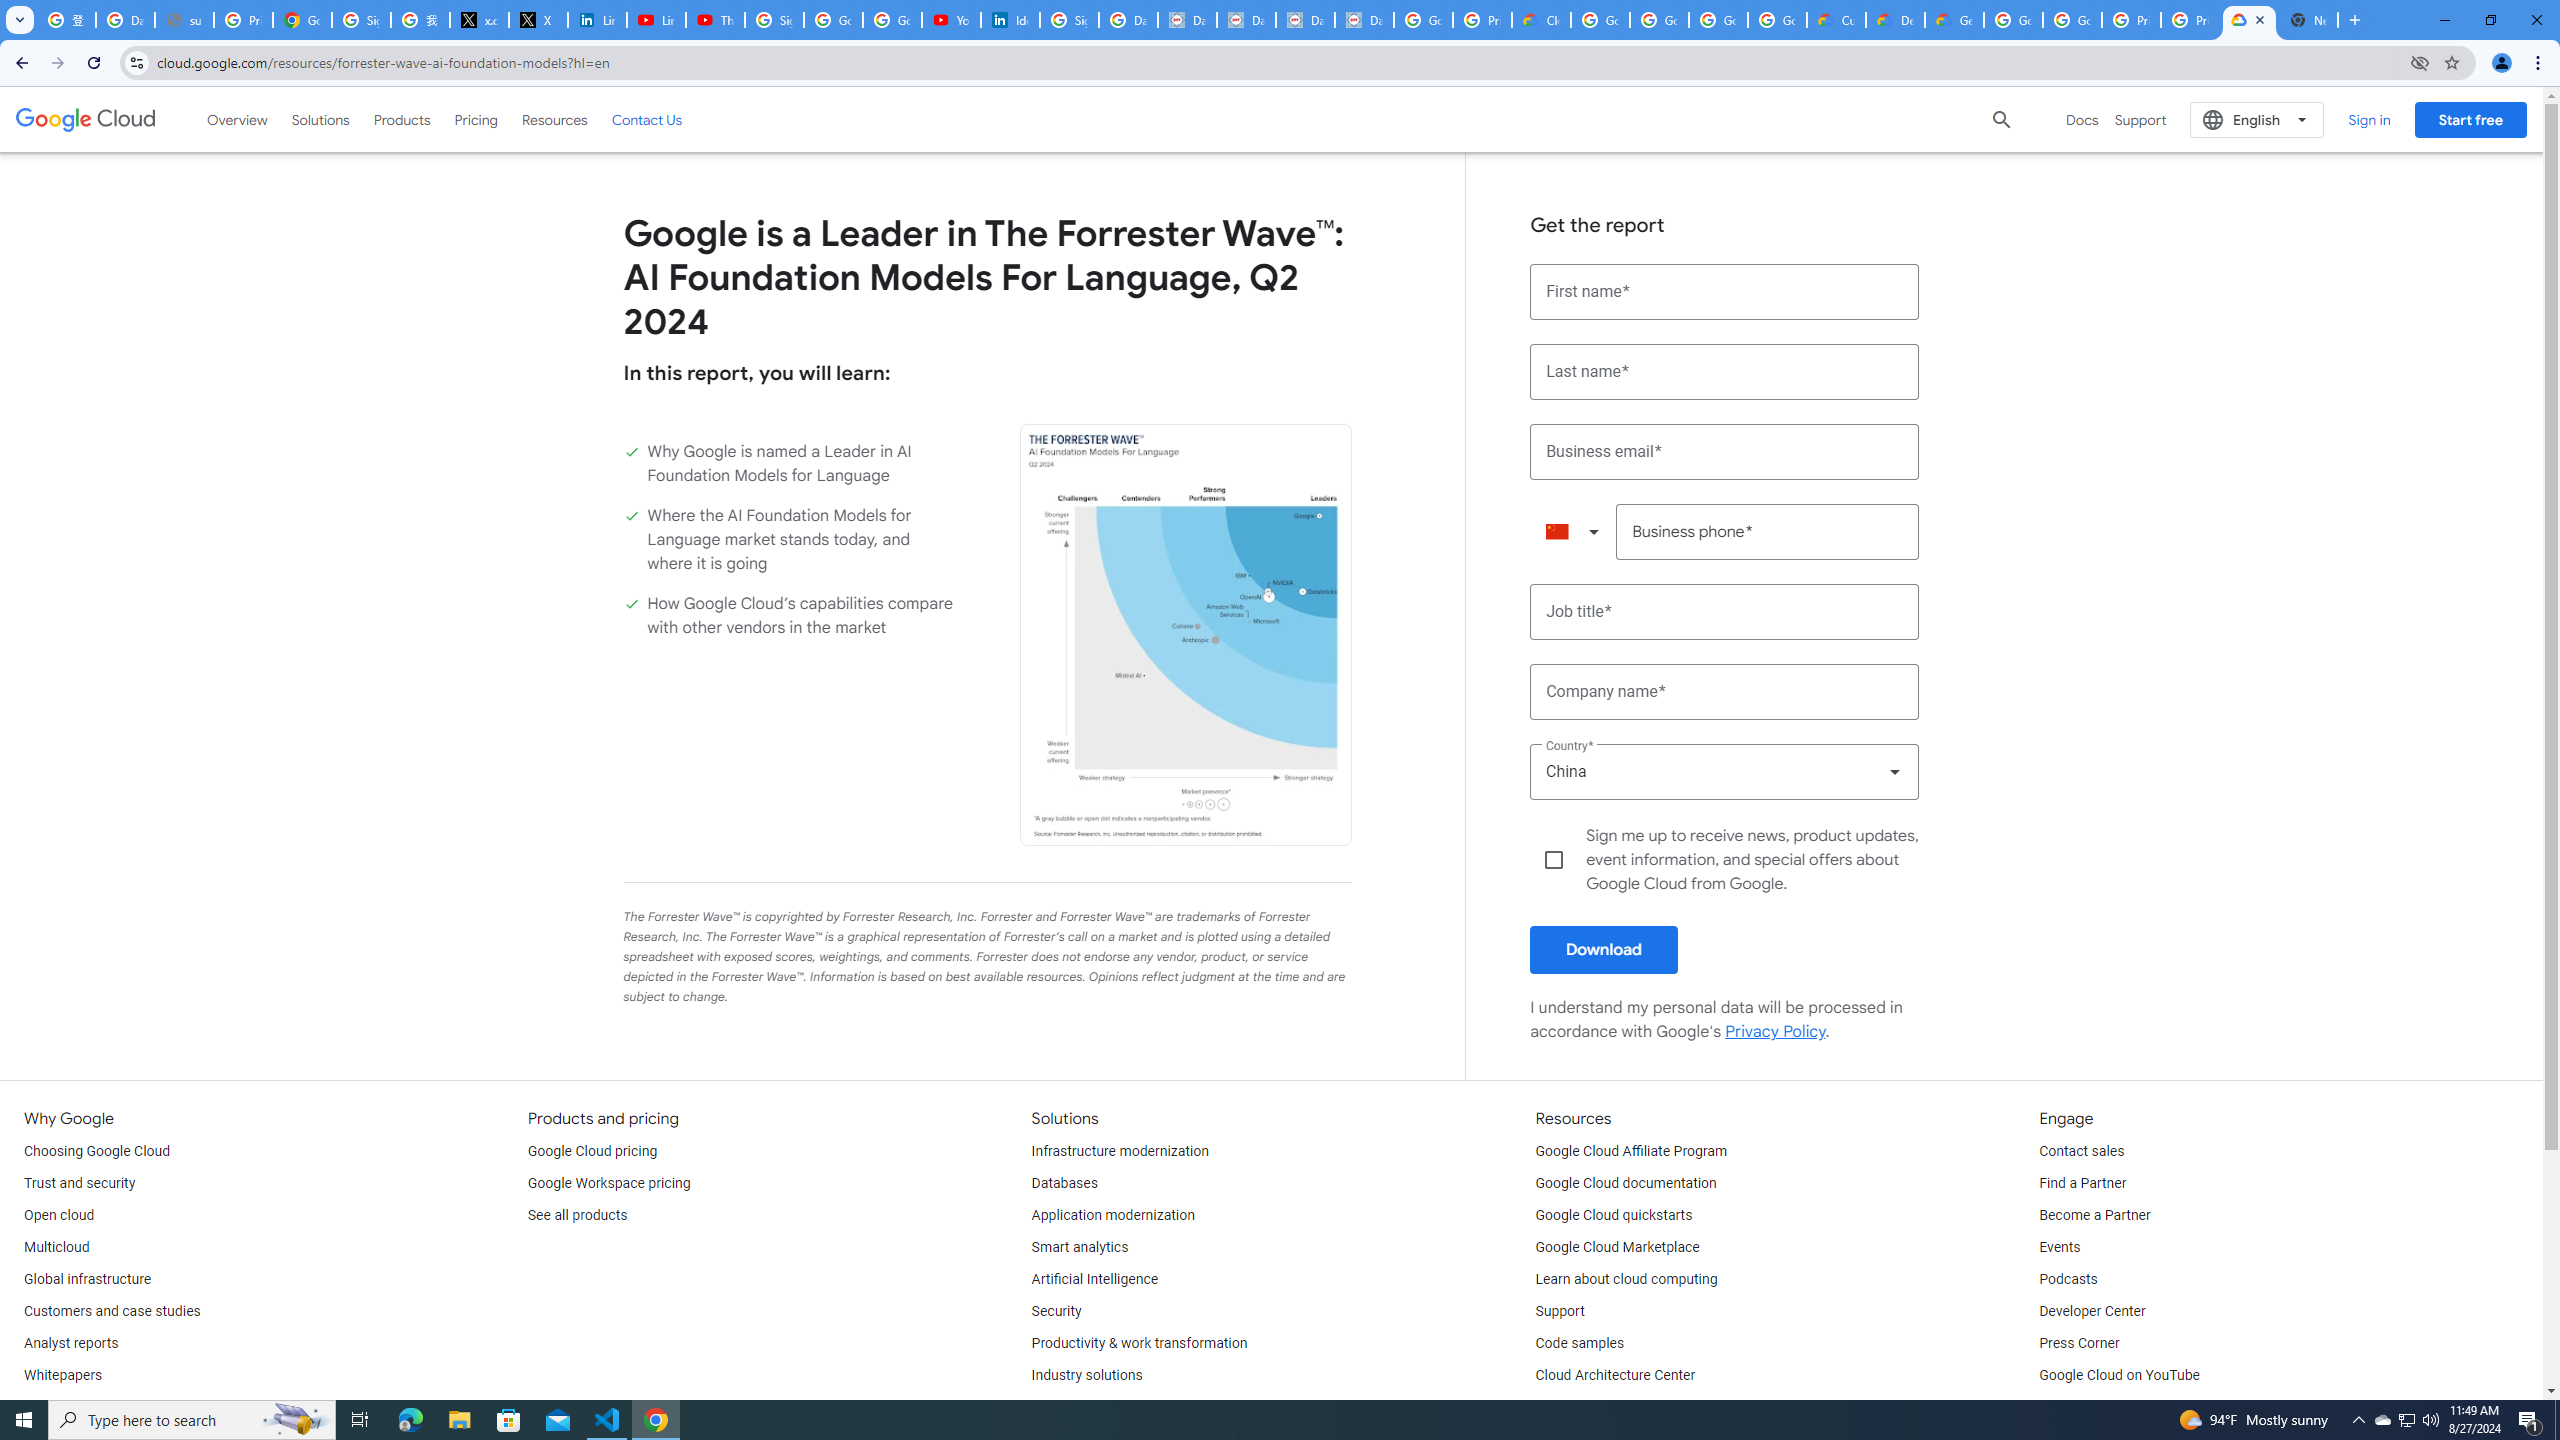 Image resolution: width=2560 pixels, height=1440 pixels. I want to click on Data Privacy Framework, so click(1306, 20).